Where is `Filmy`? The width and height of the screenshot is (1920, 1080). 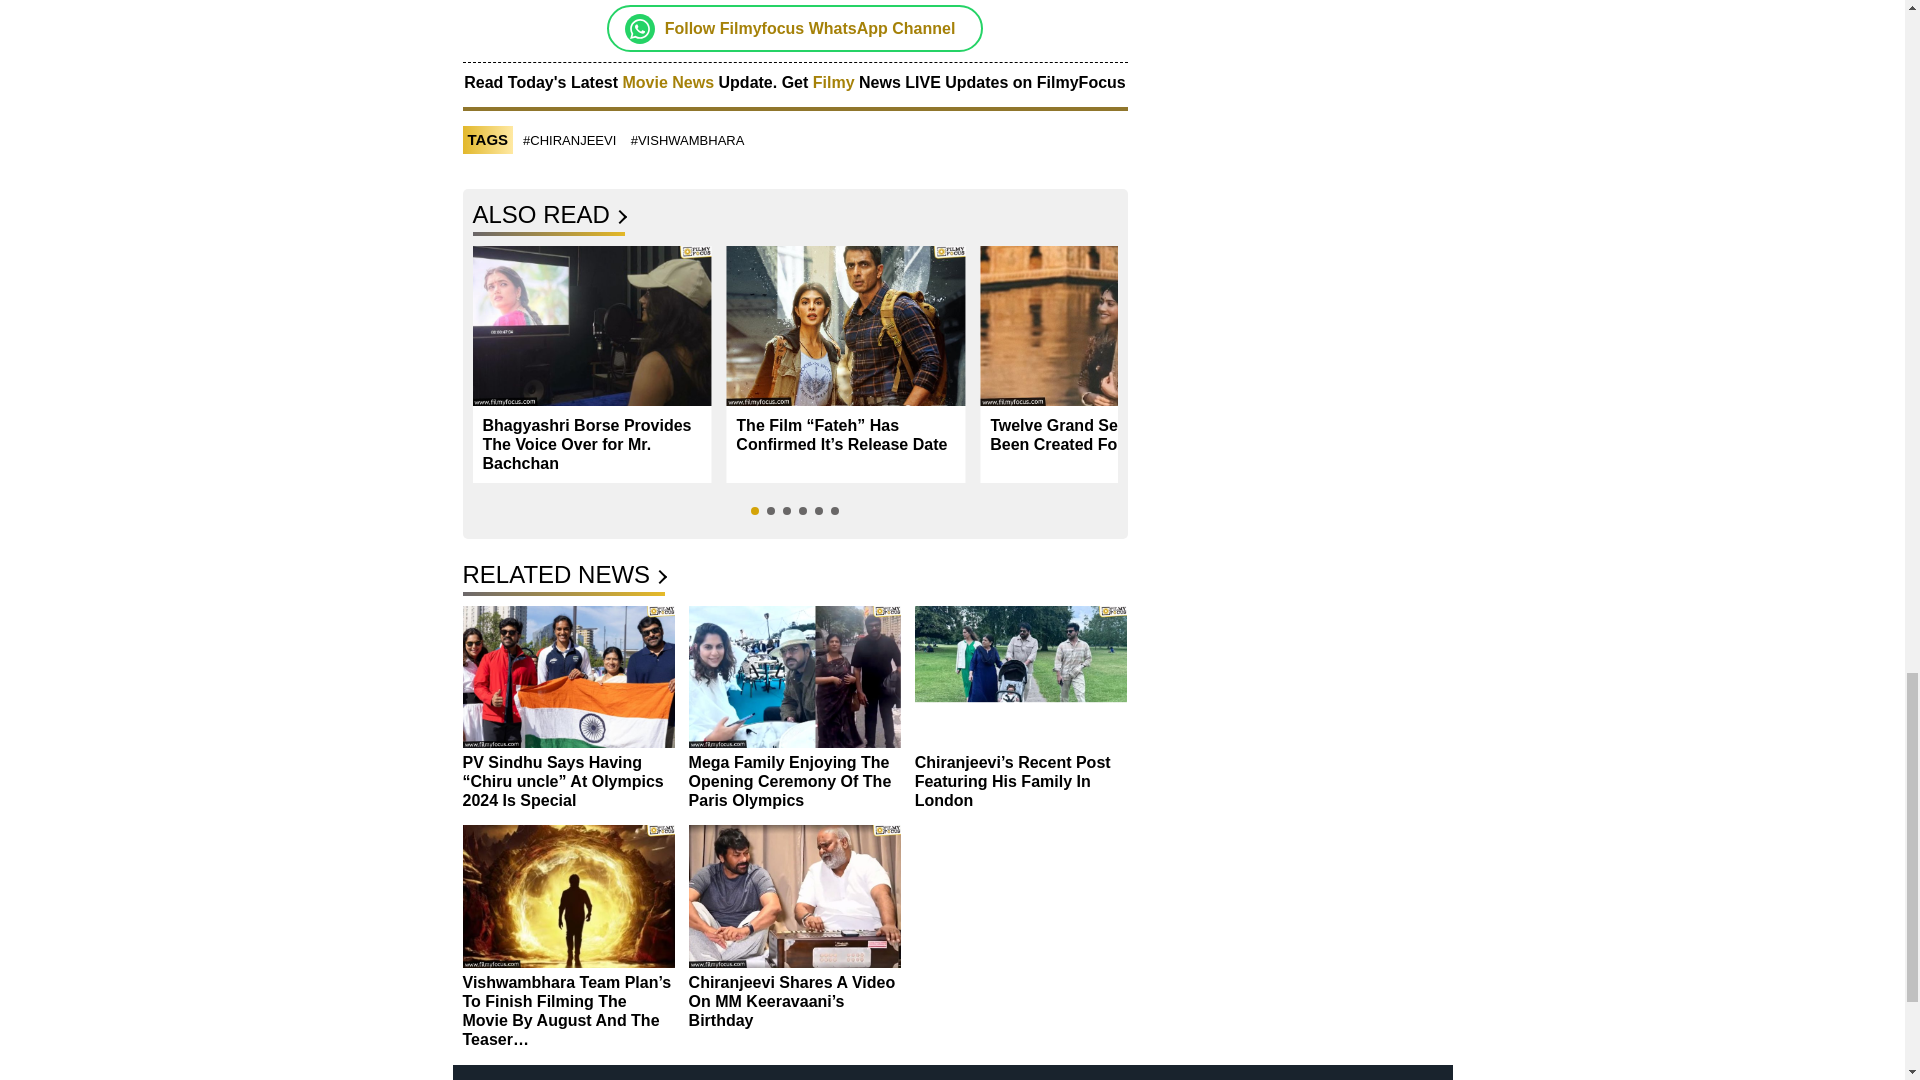 Filmy is located at coordinates (835, 82).